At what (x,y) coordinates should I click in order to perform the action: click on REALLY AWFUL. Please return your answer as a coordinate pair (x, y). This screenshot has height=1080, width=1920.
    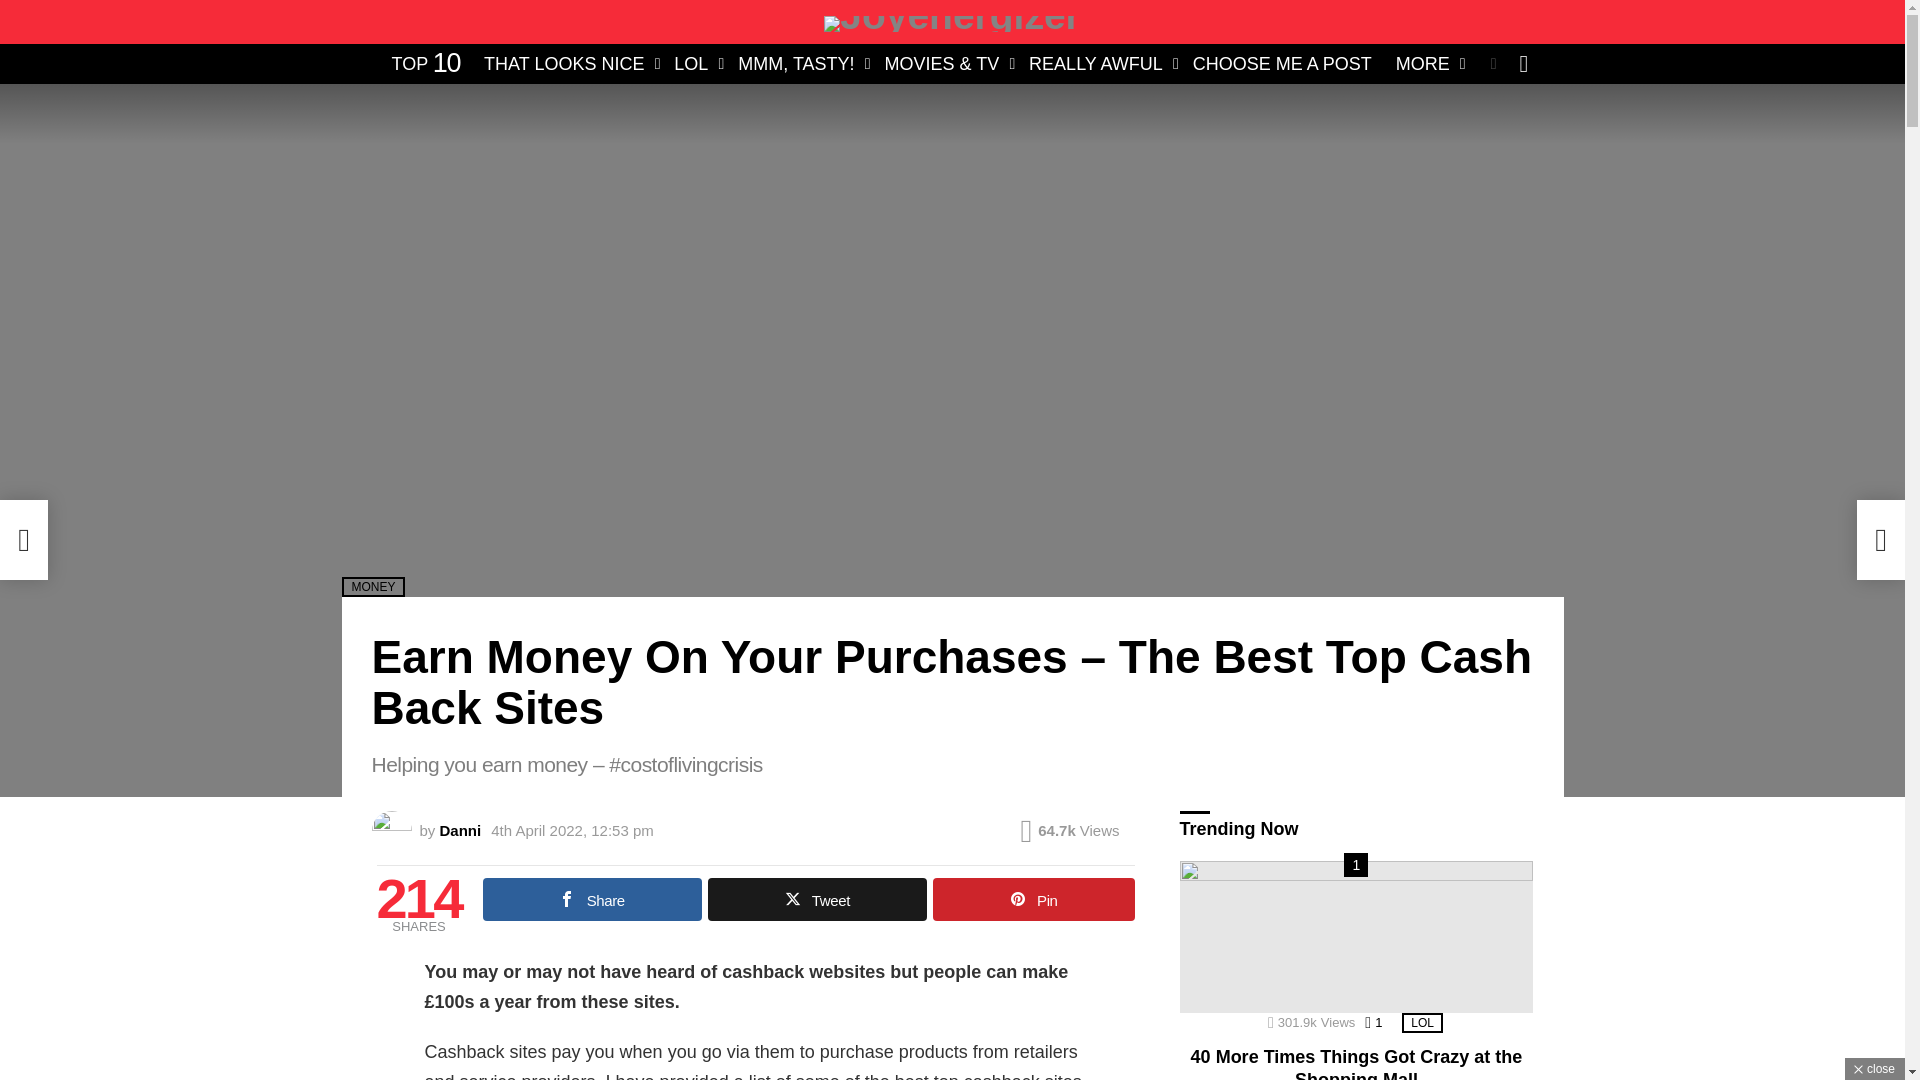
    Looking at the image, I should click on (1098, 63).